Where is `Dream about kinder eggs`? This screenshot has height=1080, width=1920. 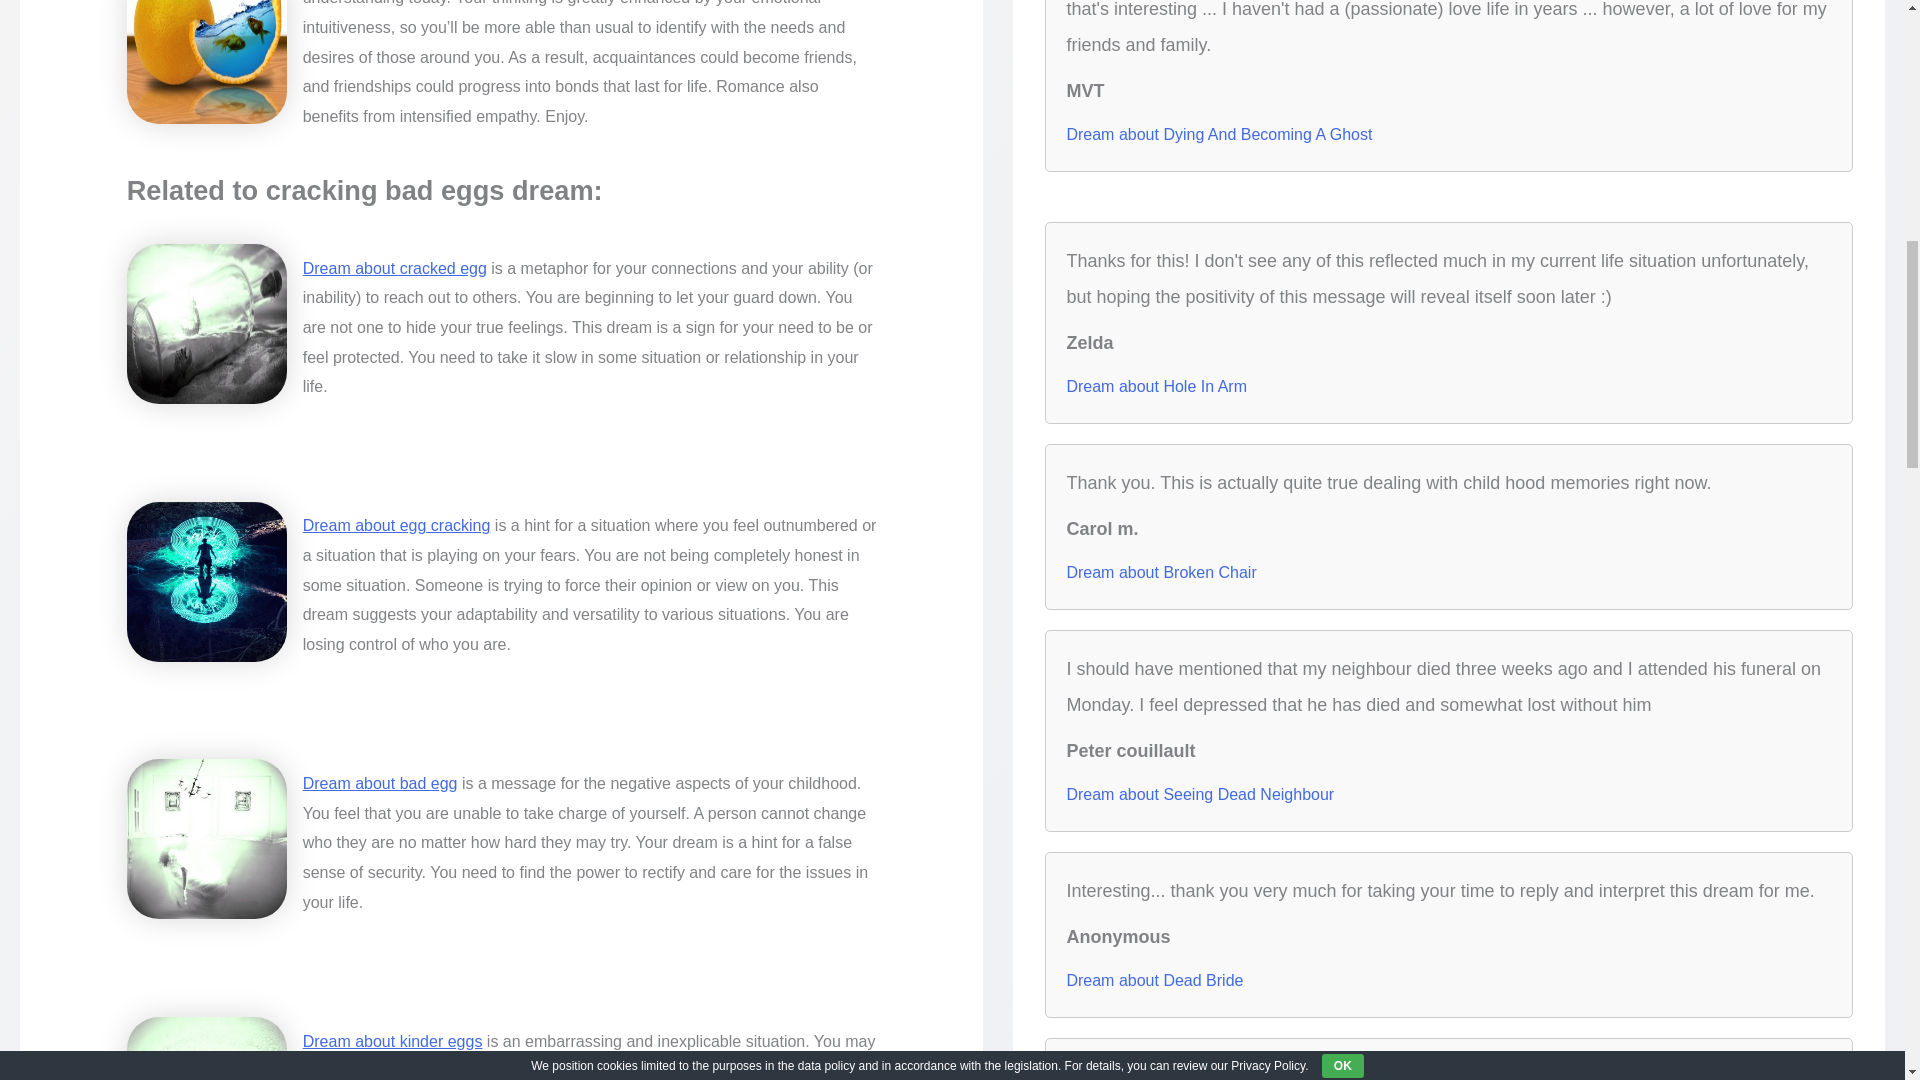
Dream about kinder eggs is located at coordinates (393, 1040).